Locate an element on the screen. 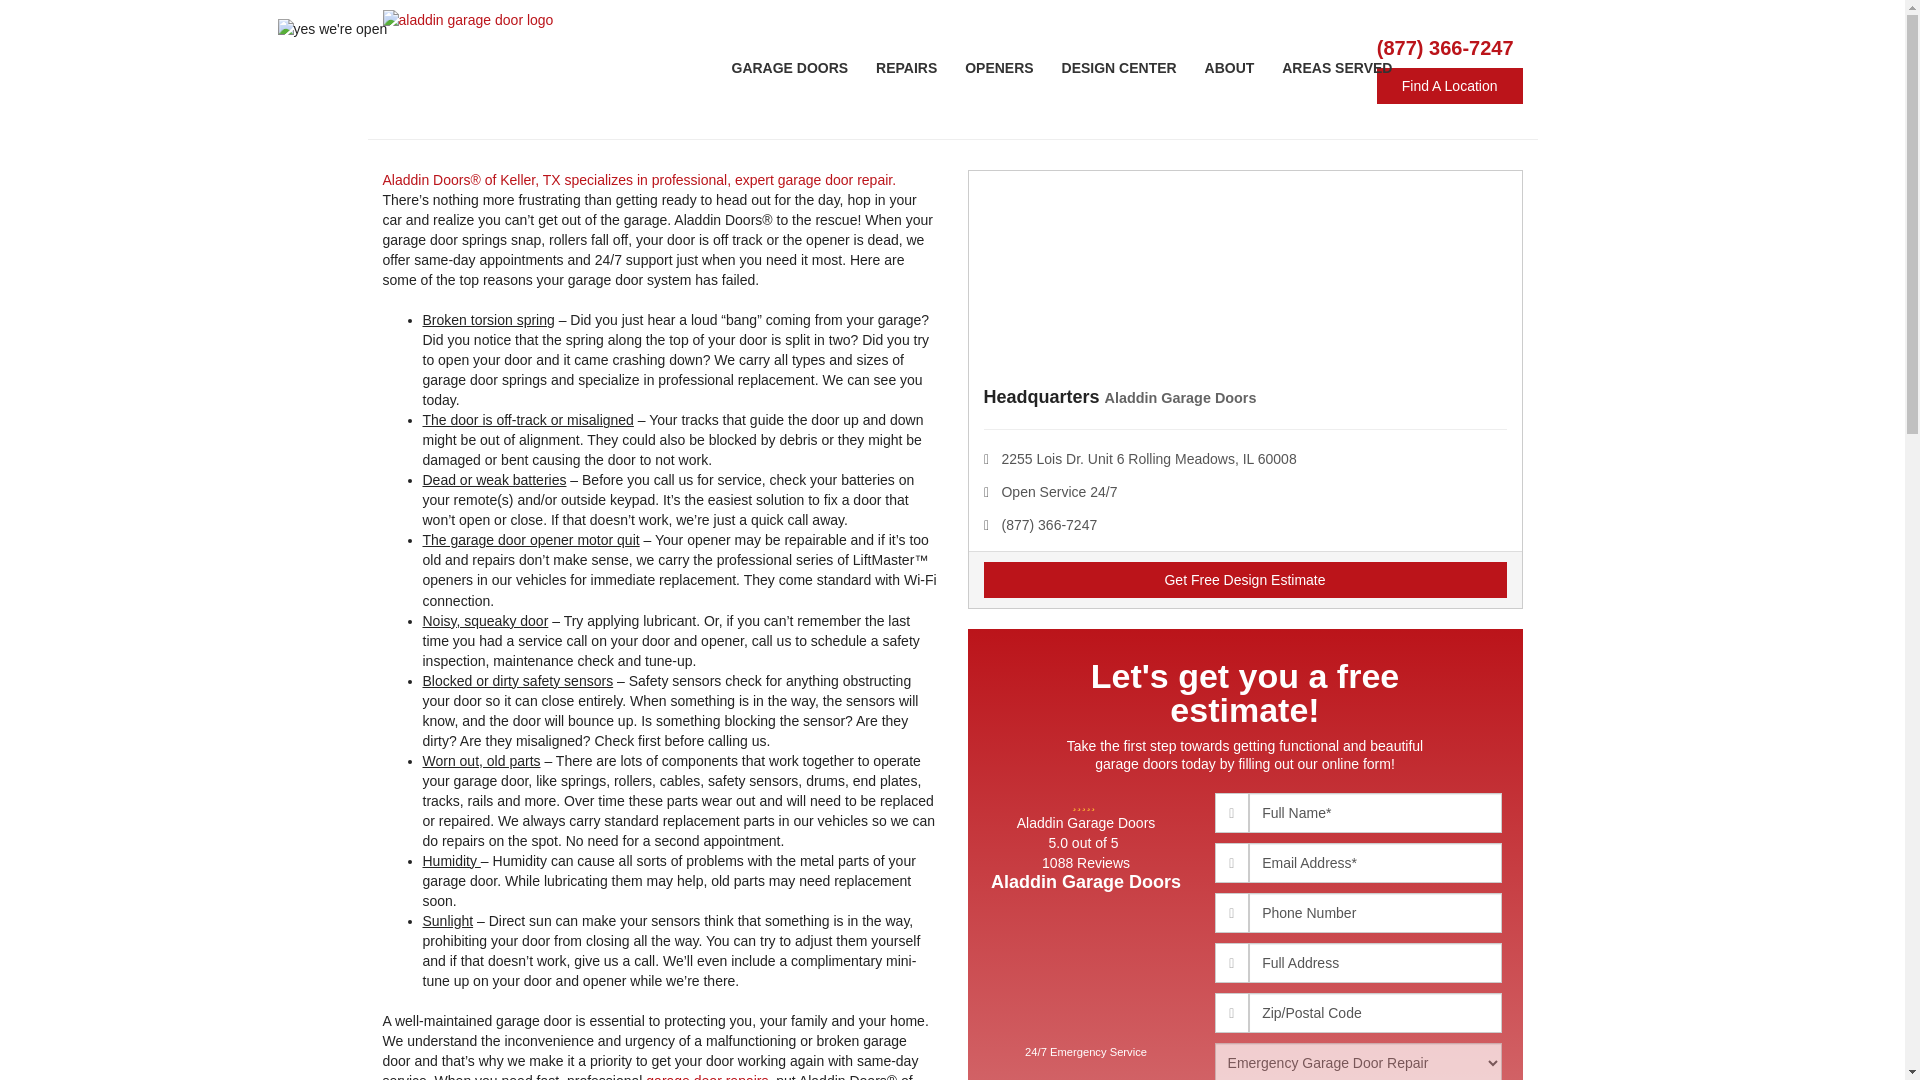 The height and width of the screenshot is (1080, 1920). DESIGN CENTER is located at coordinates (1119, 68).